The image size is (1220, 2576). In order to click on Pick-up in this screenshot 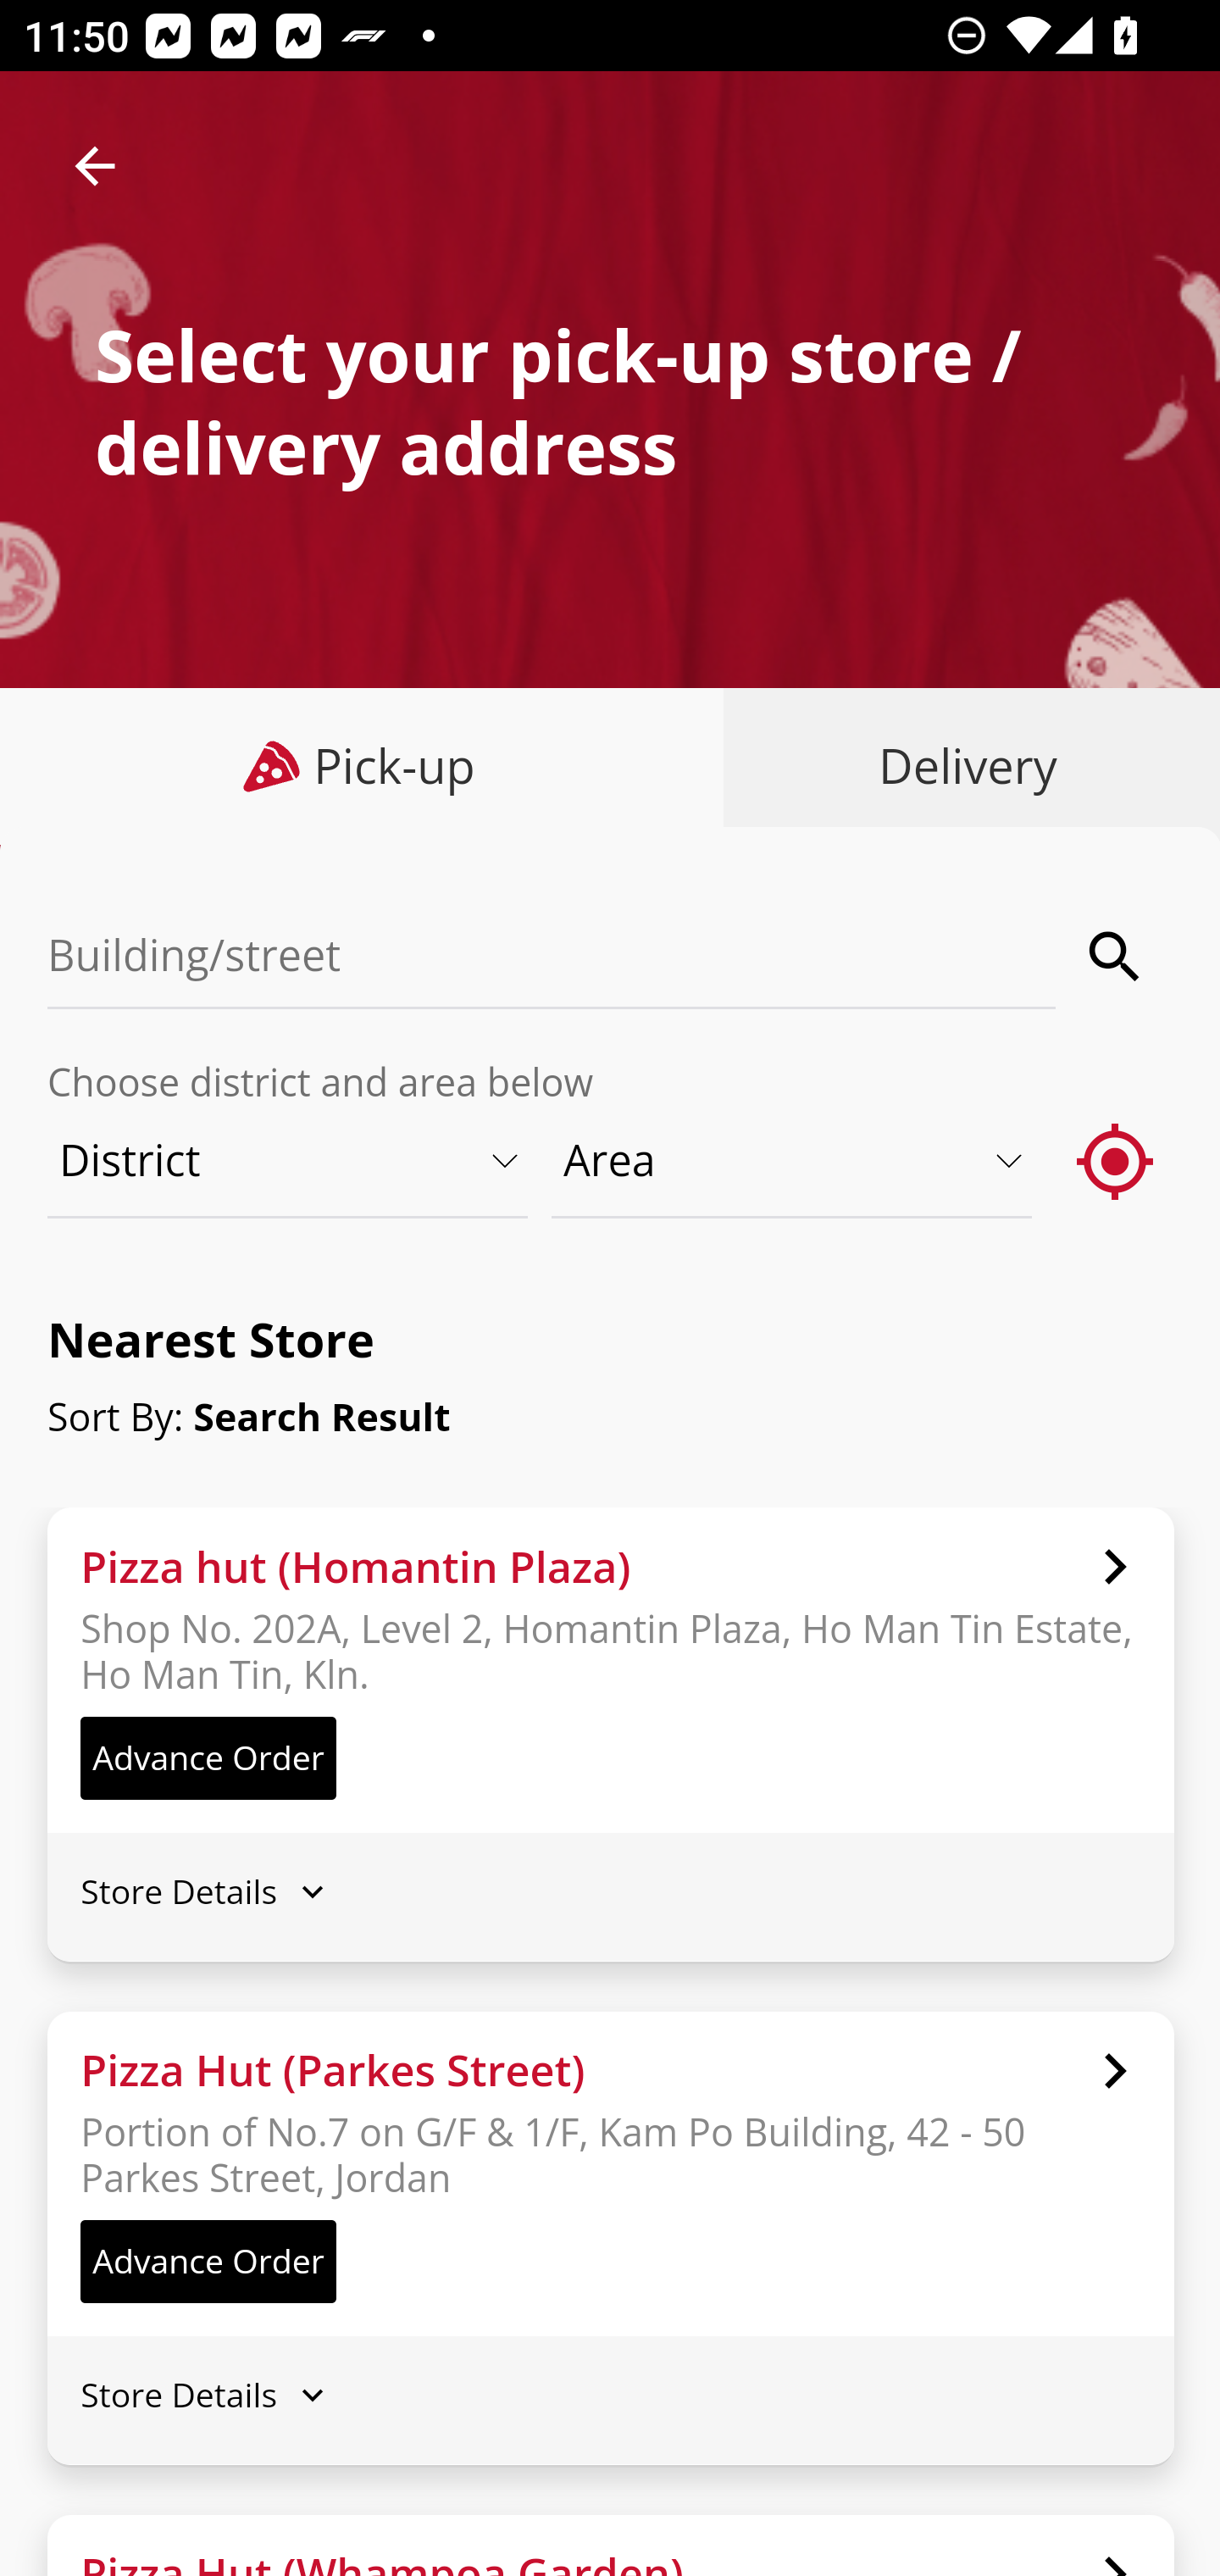, I will do `click(363, 766)`.